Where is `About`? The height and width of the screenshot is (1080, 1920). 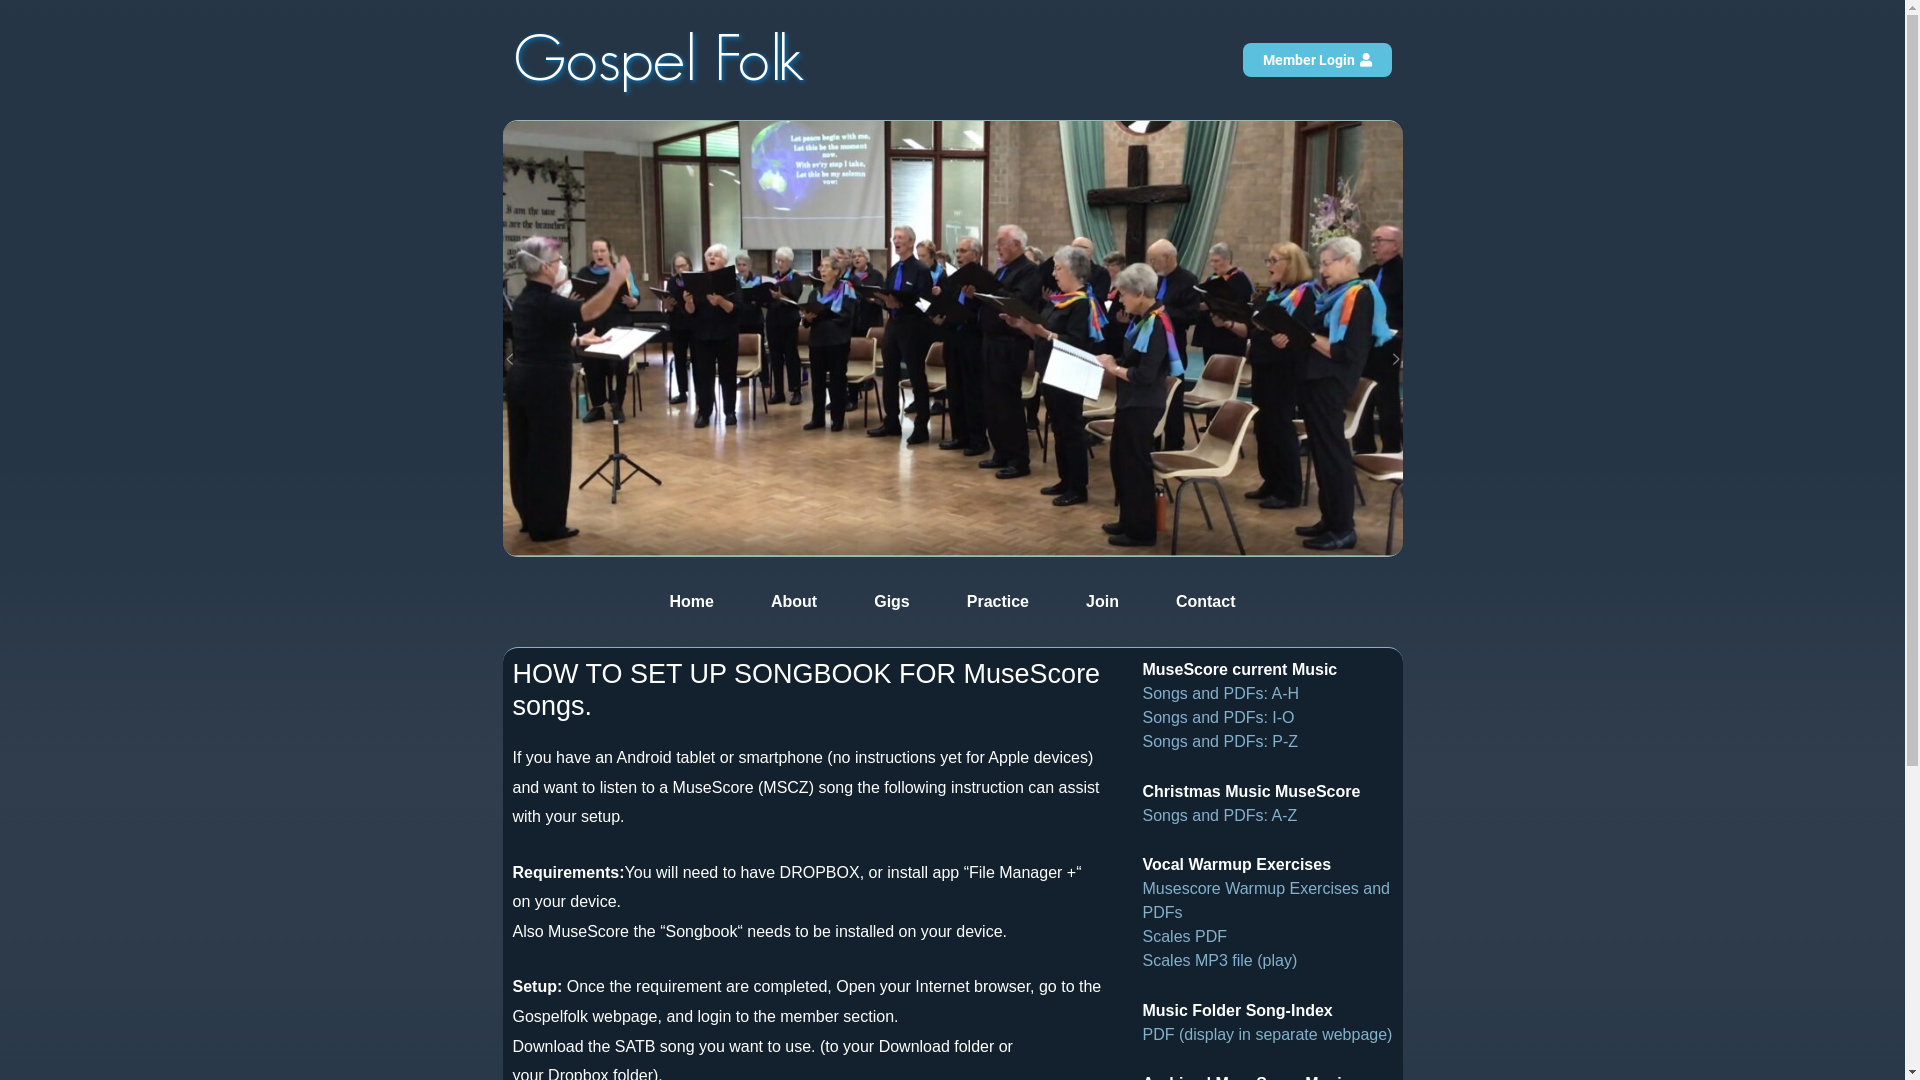 About is located at coordinates (794, 602).